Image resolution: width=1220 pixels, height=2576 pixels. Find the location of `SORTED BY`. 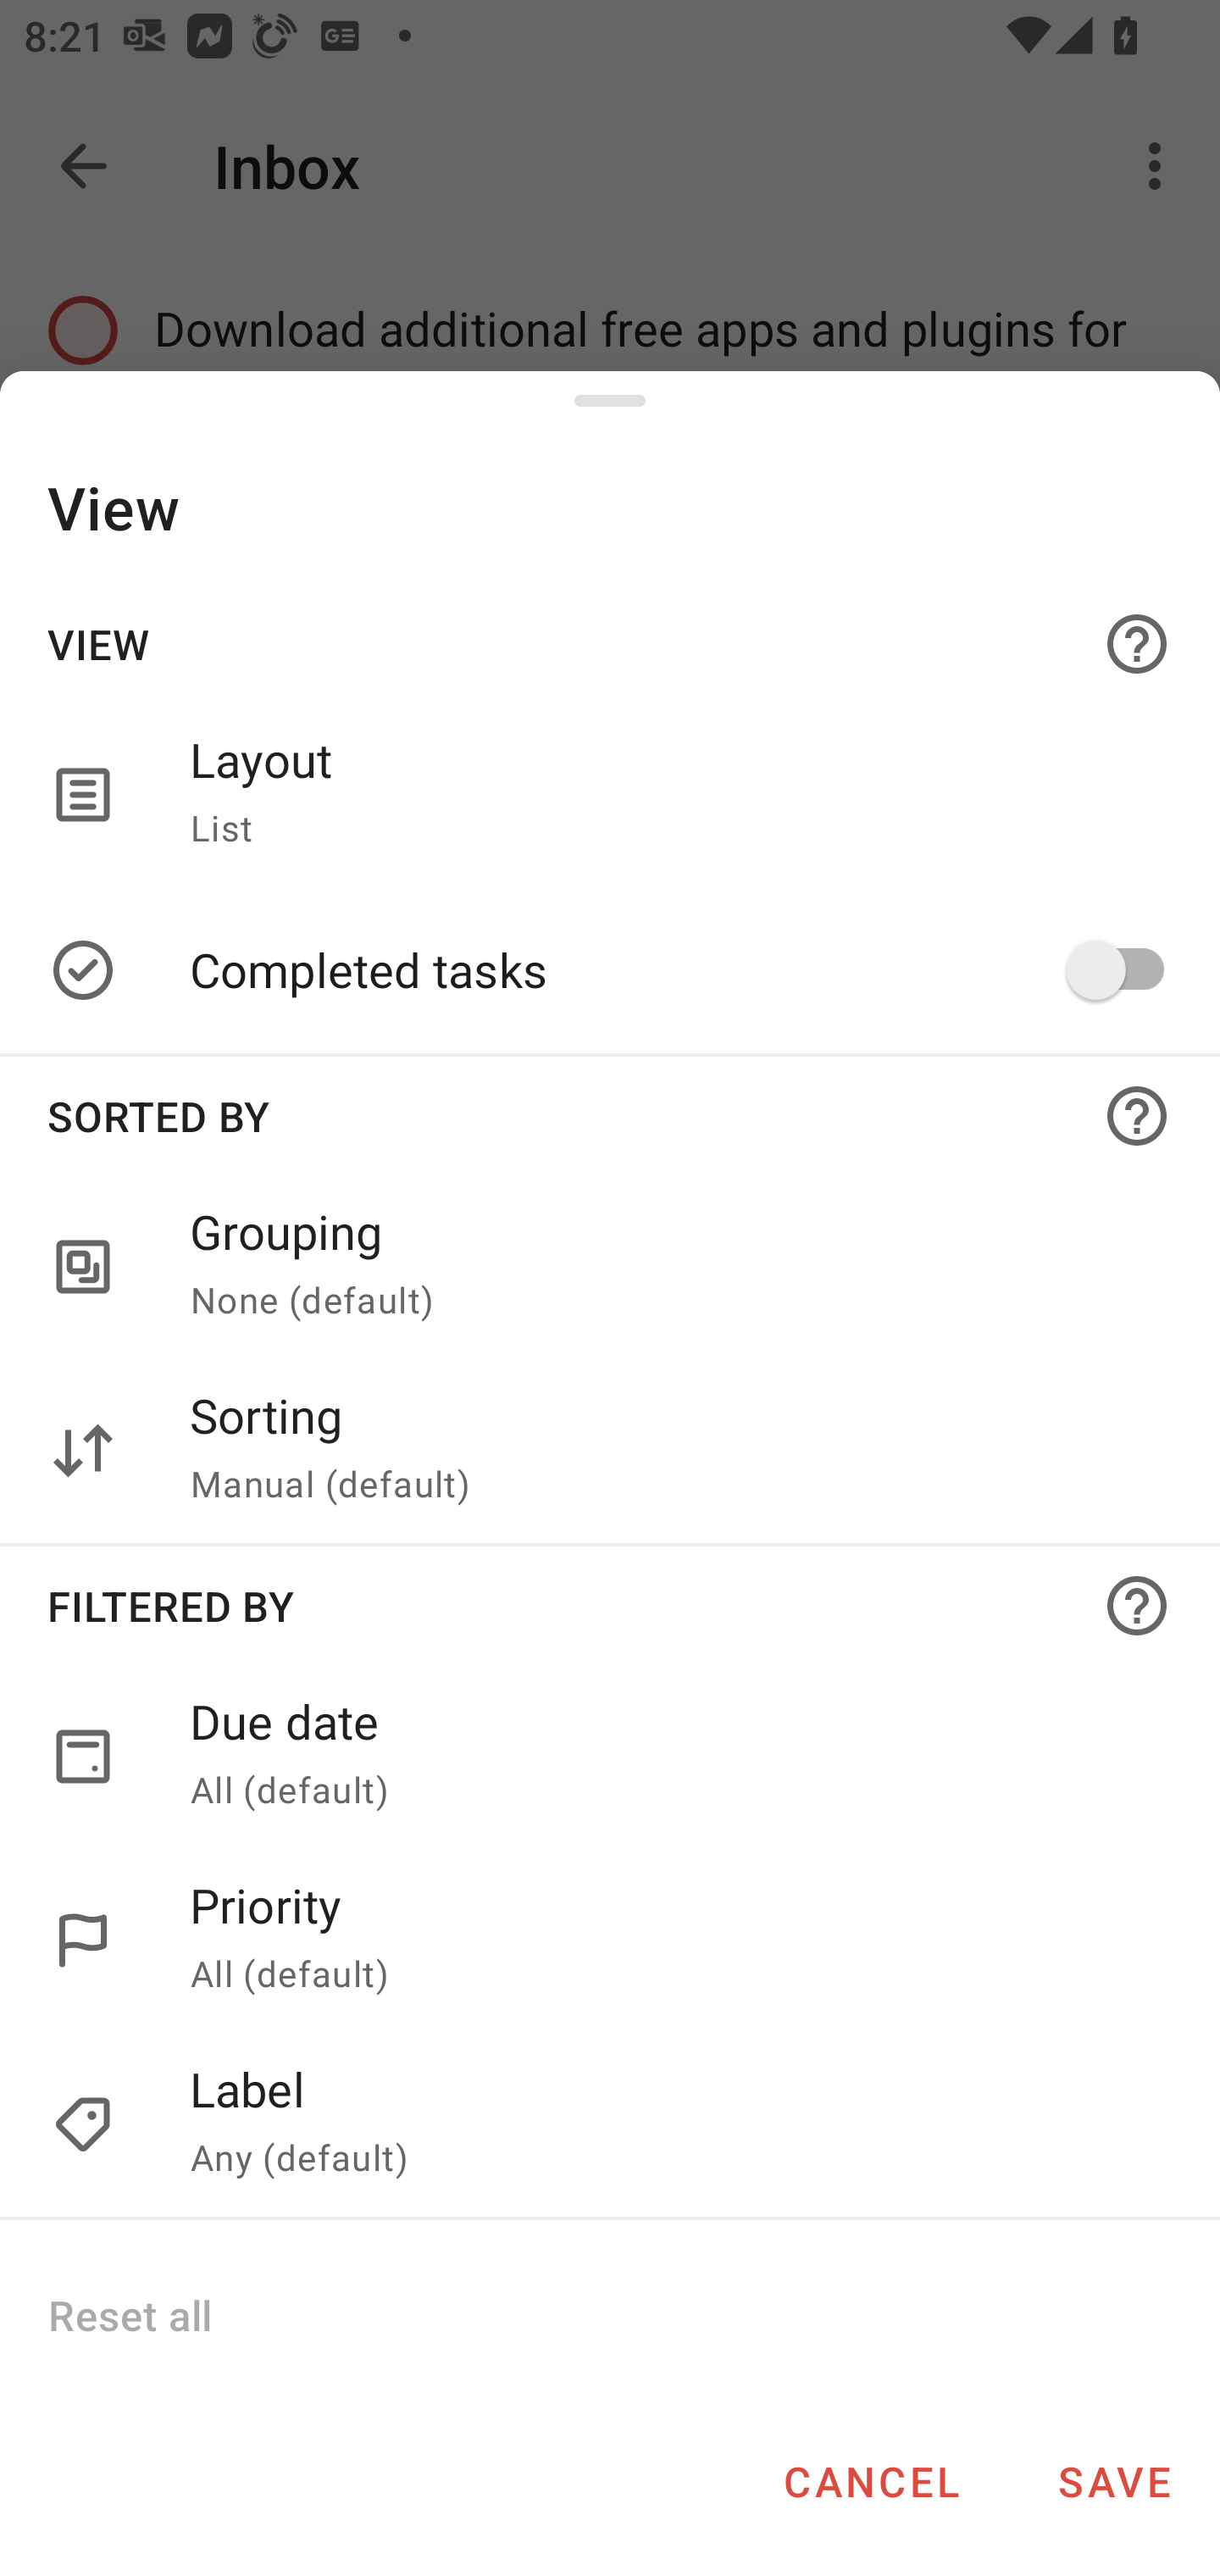

SORTED BY is located at coordinates (610, 1115).